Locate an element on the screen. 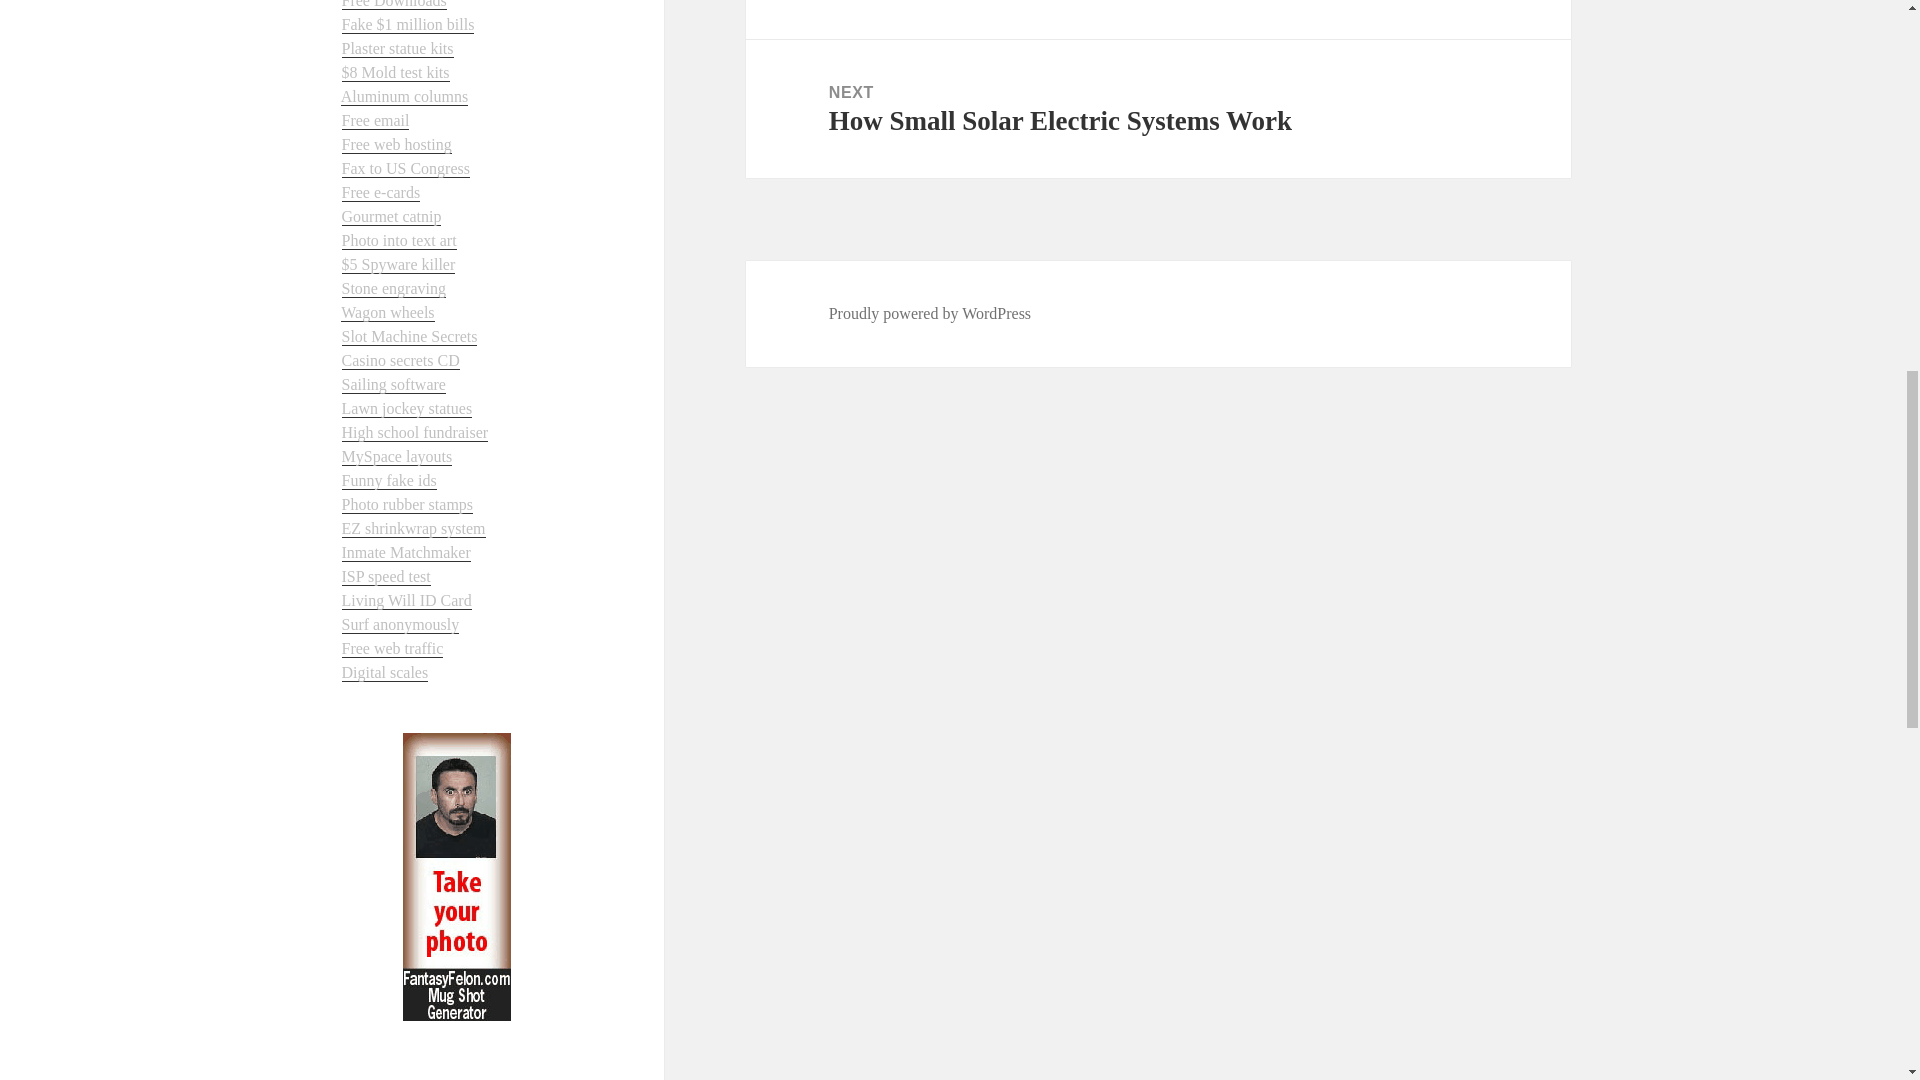 This screenshot has width=1920, height=1080. Sailing software is located at coordinates (393, 384).